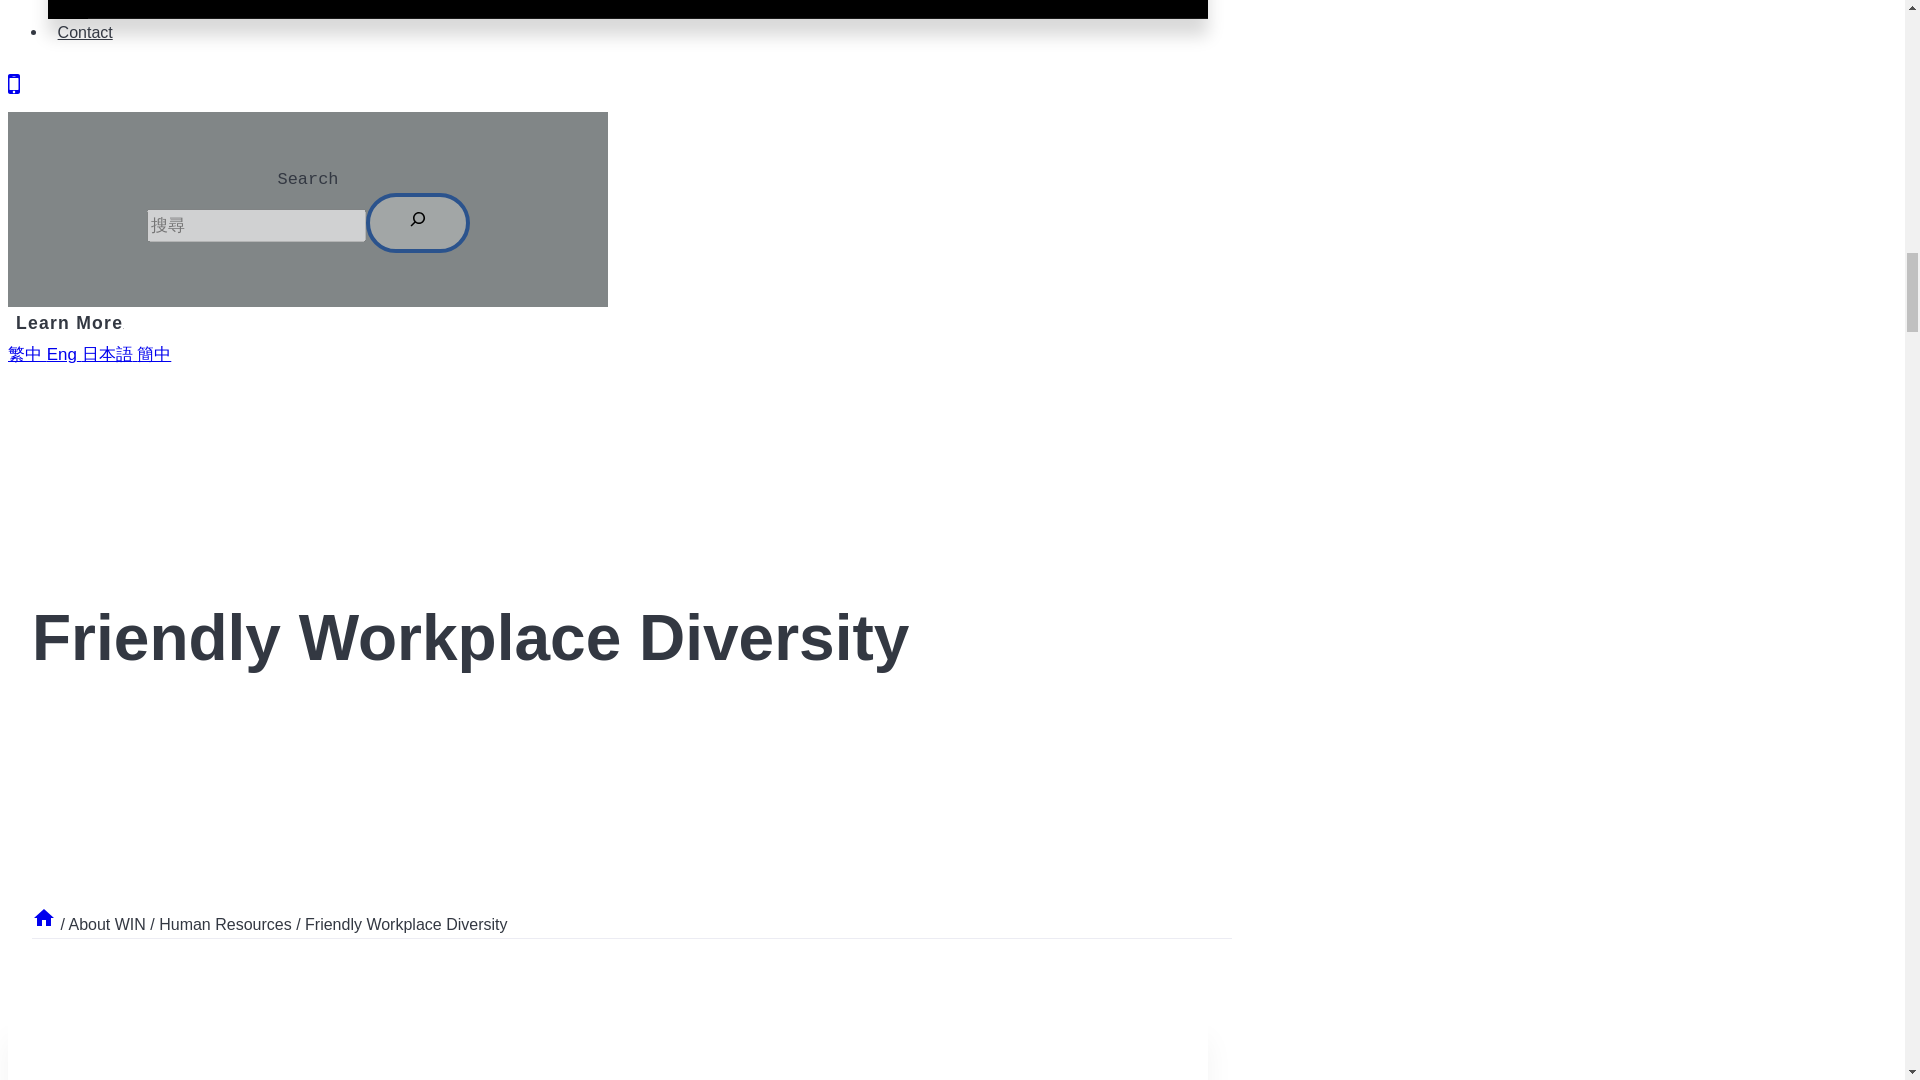 The width and height of the screenshot is (1920, 1080). I want to click on Home, so click(44, 918).